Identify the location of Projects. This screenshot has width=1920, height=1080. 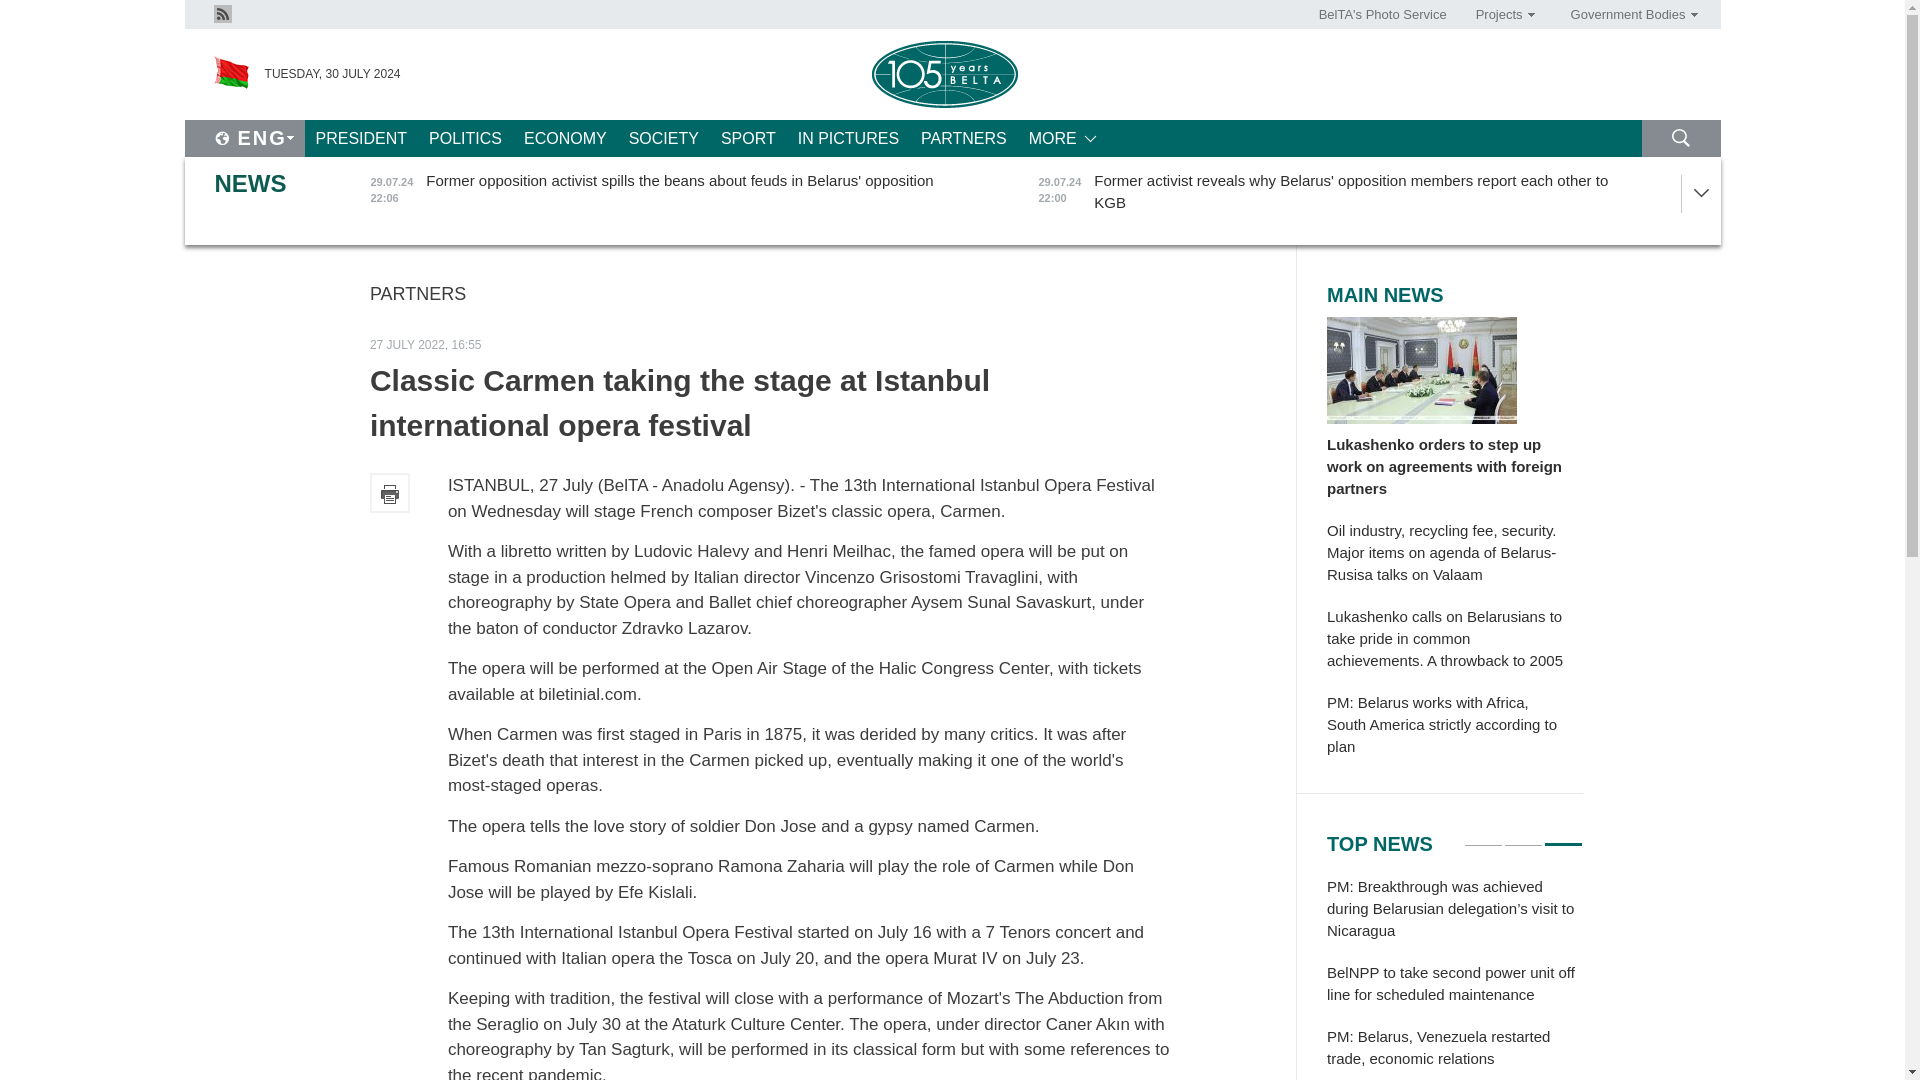
(1498, 14).